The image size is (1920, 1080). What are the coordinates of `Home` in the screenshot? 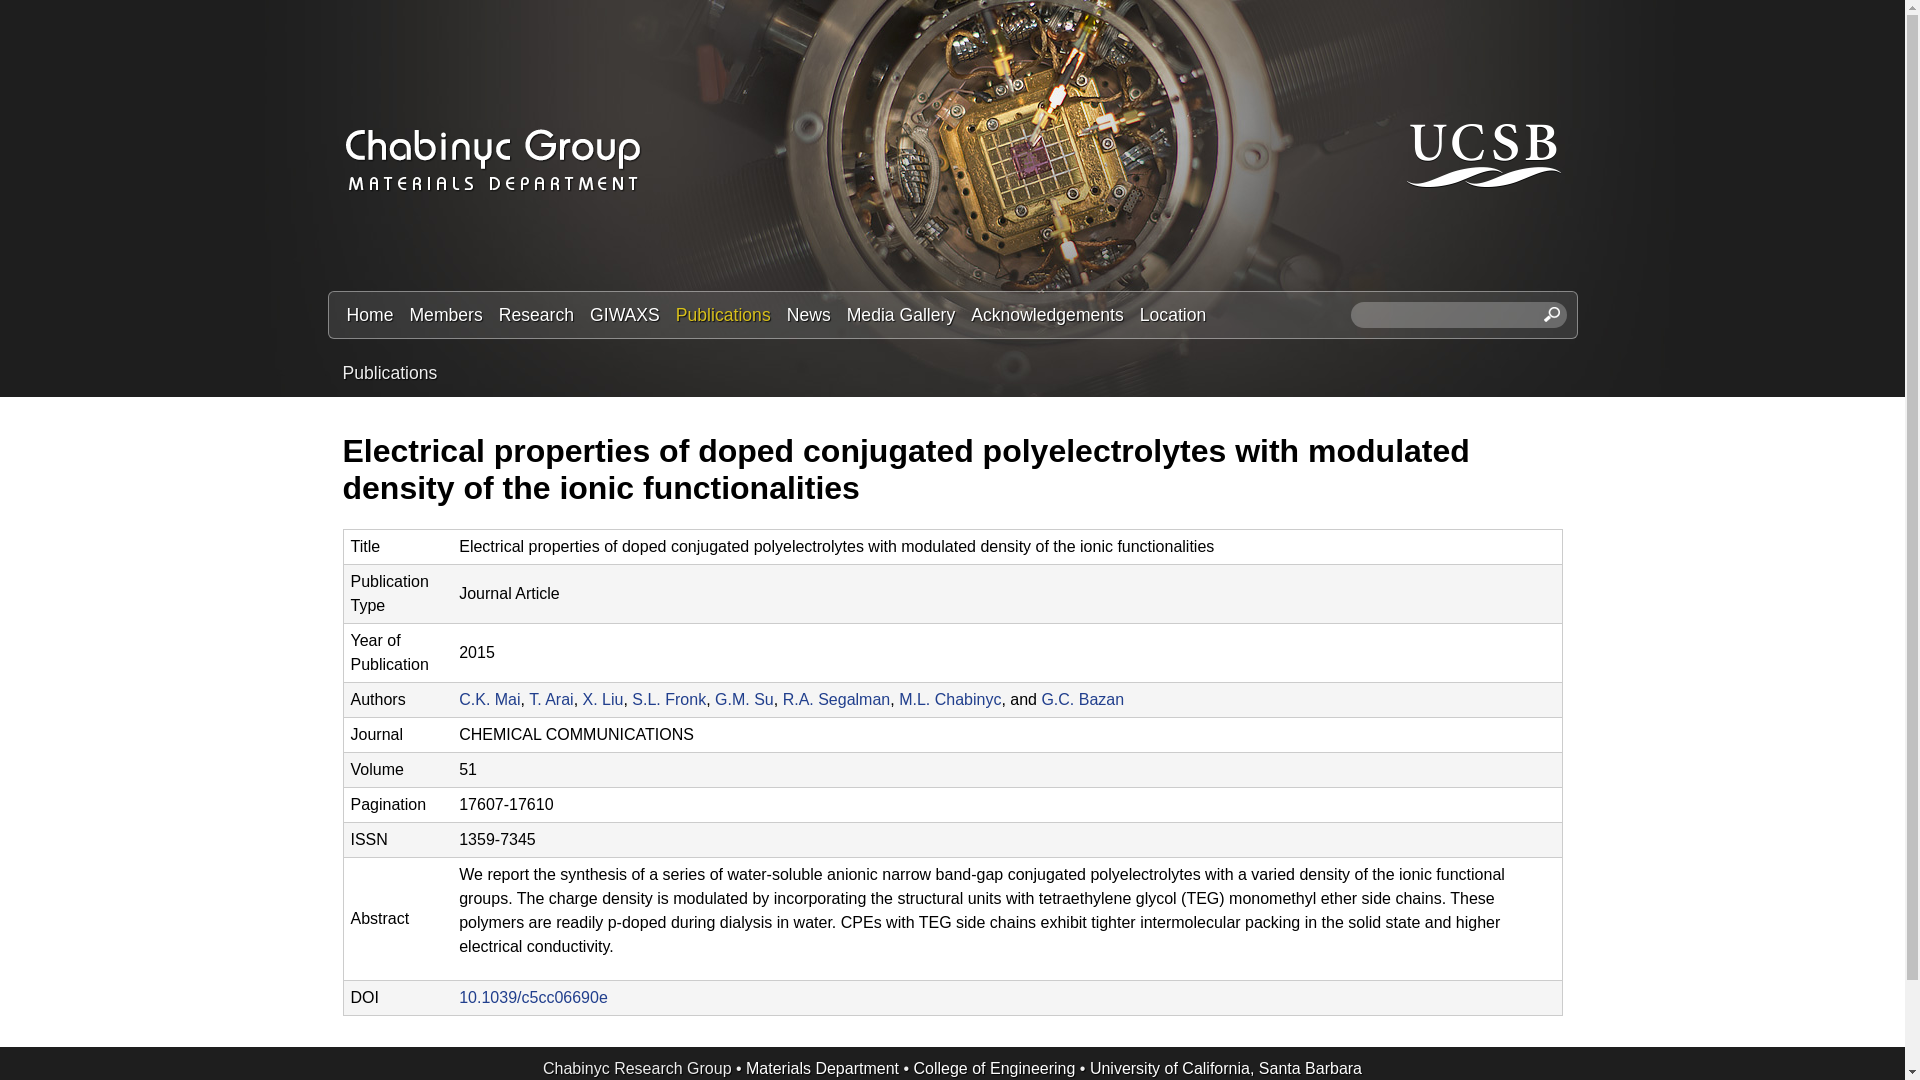 It's located at (369, 315).